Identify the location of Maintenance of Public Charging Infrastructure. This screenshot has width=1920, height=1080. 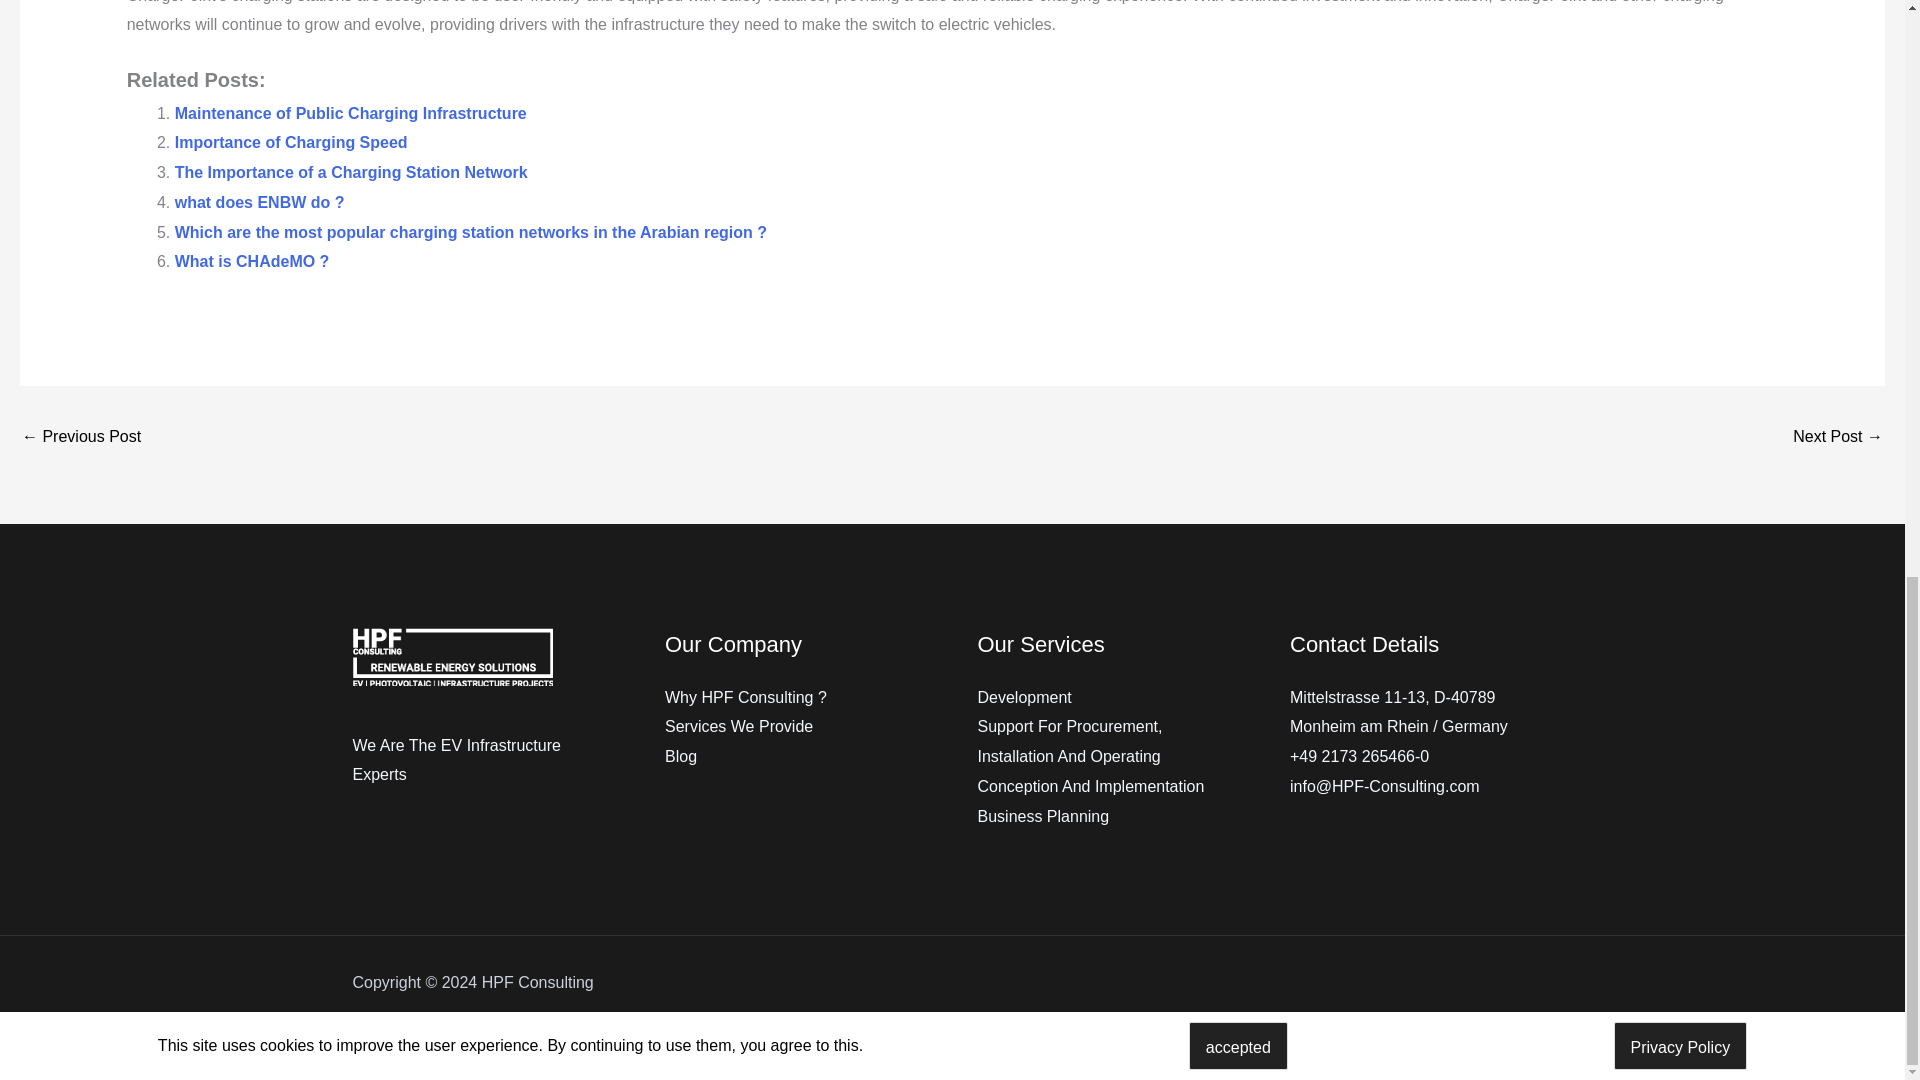
(350, 113).